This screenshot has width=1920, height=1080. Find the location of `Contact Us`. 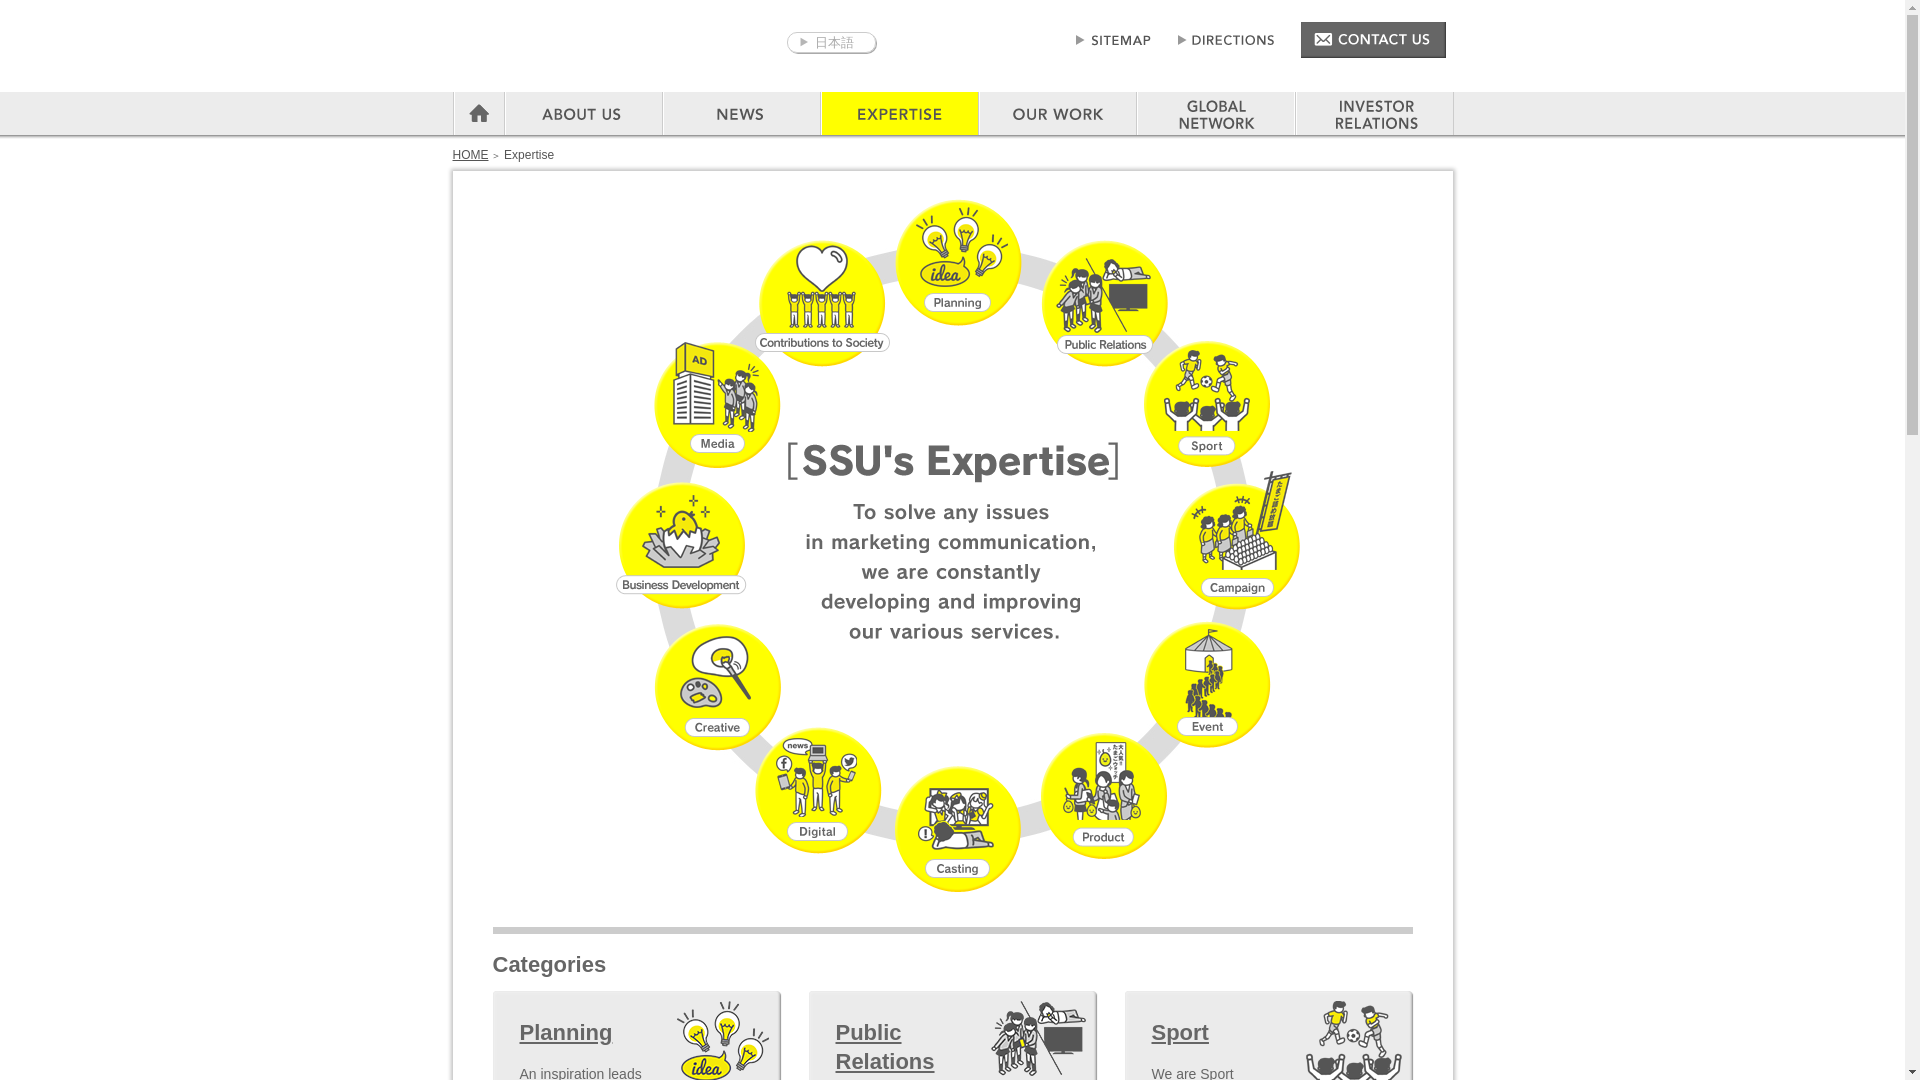

Contact Us is located at coordinates (1373, 40).